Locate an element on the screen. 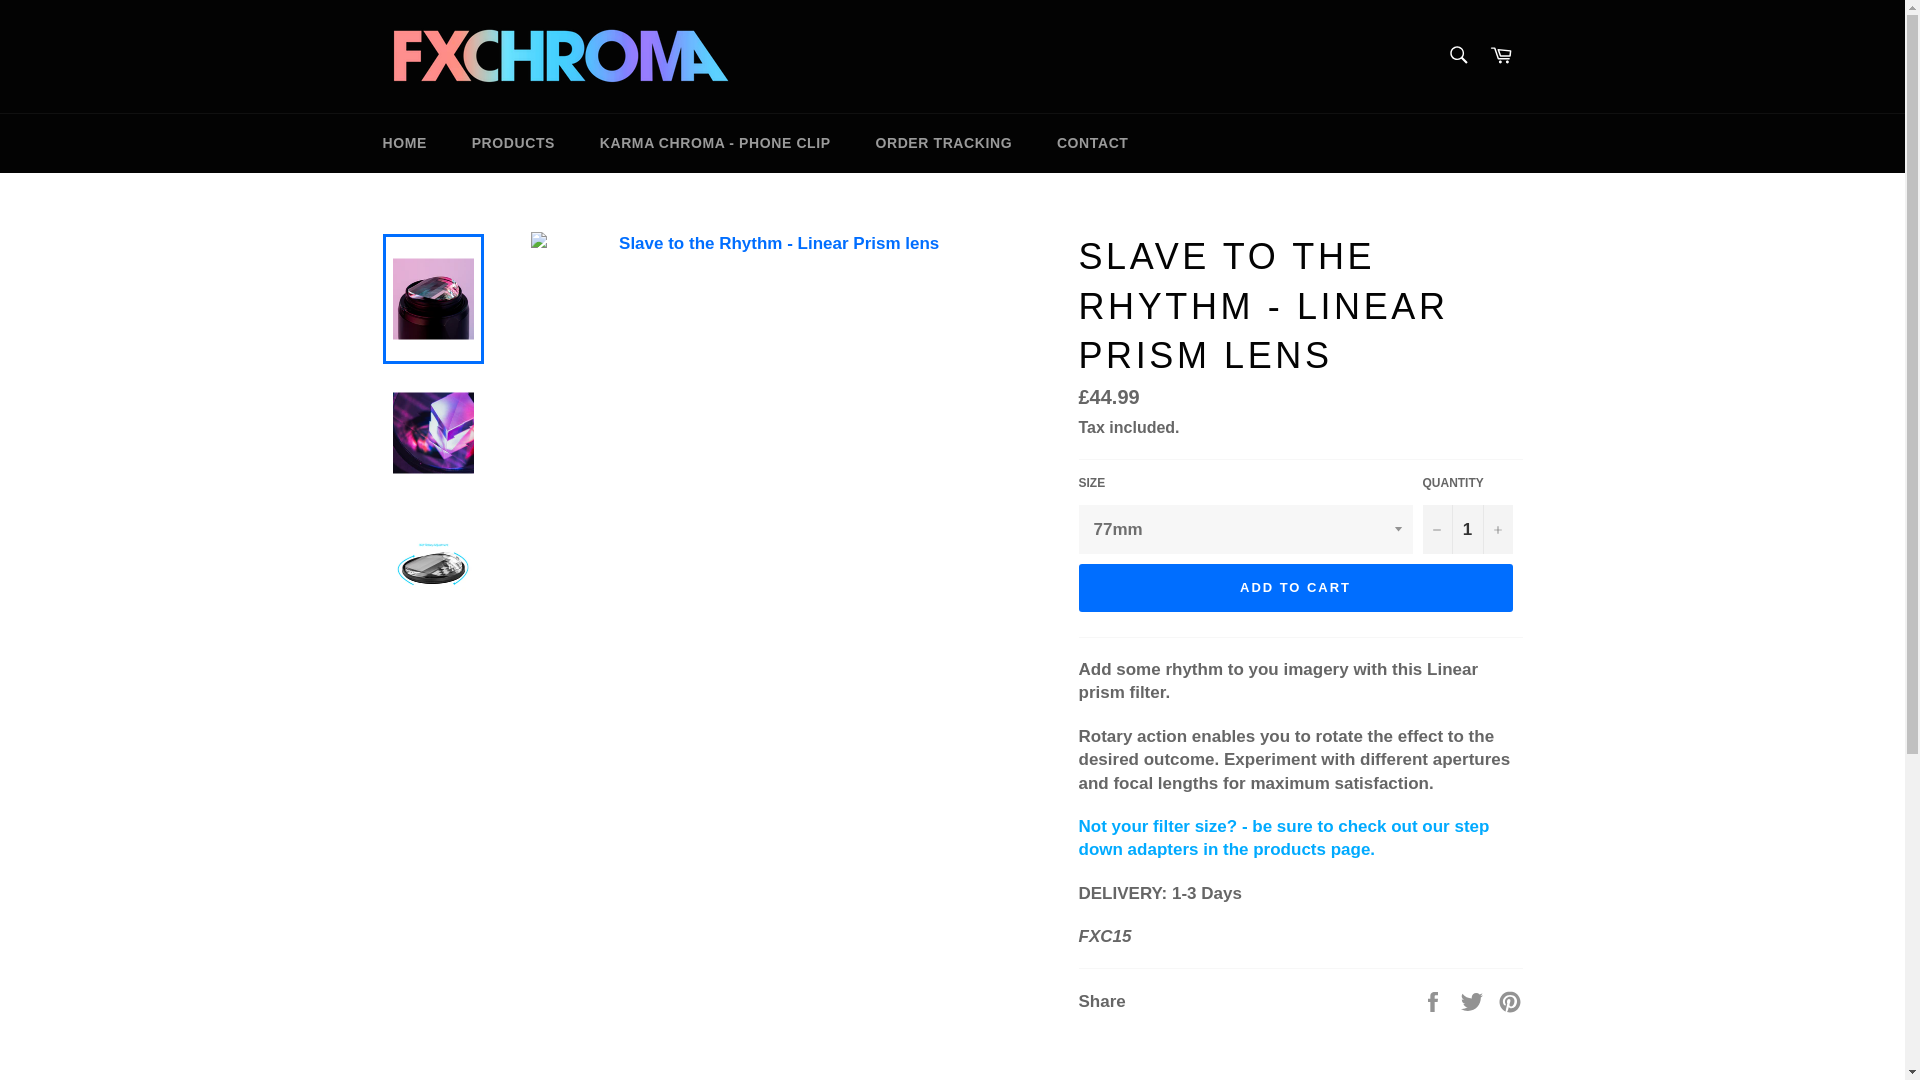 This screenshot has height=1080, width=1920. CONTACT is located at coordinates (1092, 143).